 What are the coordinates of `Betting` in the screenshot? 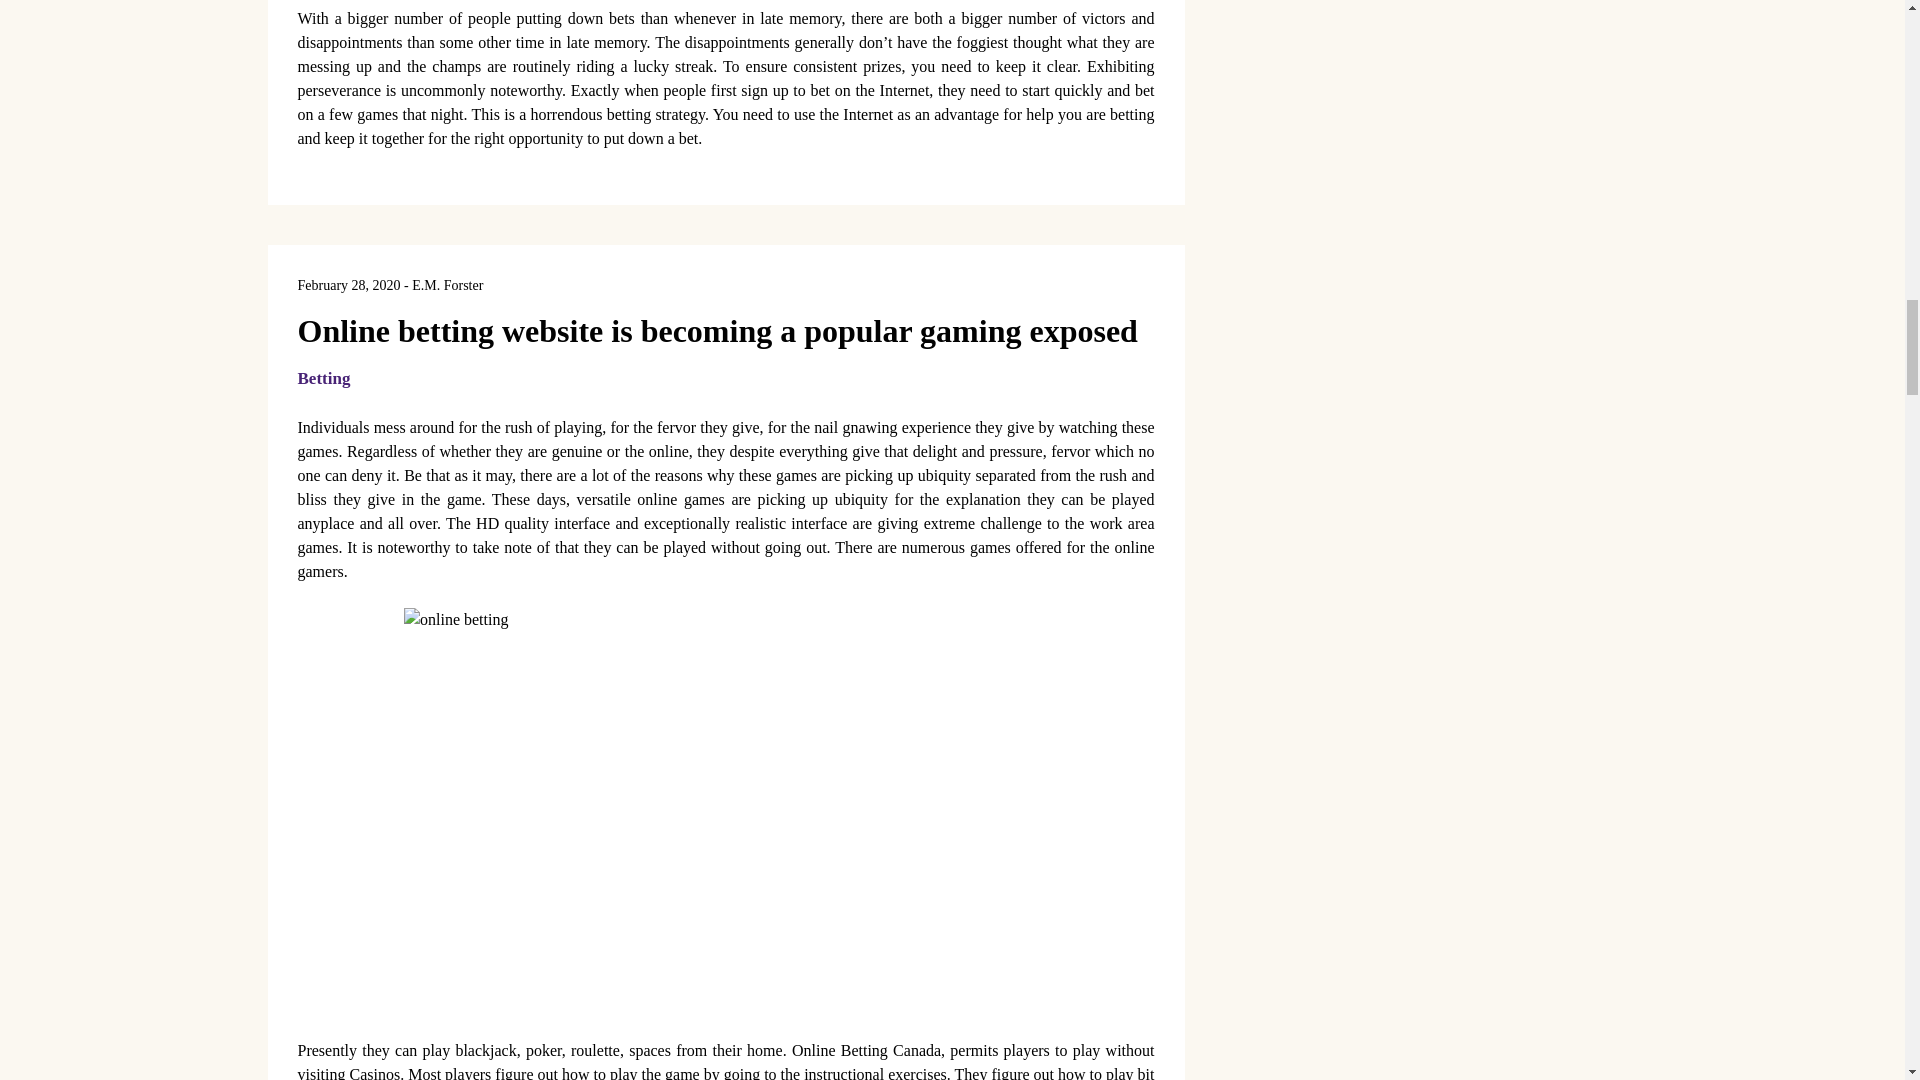 It's located at (324, 378).